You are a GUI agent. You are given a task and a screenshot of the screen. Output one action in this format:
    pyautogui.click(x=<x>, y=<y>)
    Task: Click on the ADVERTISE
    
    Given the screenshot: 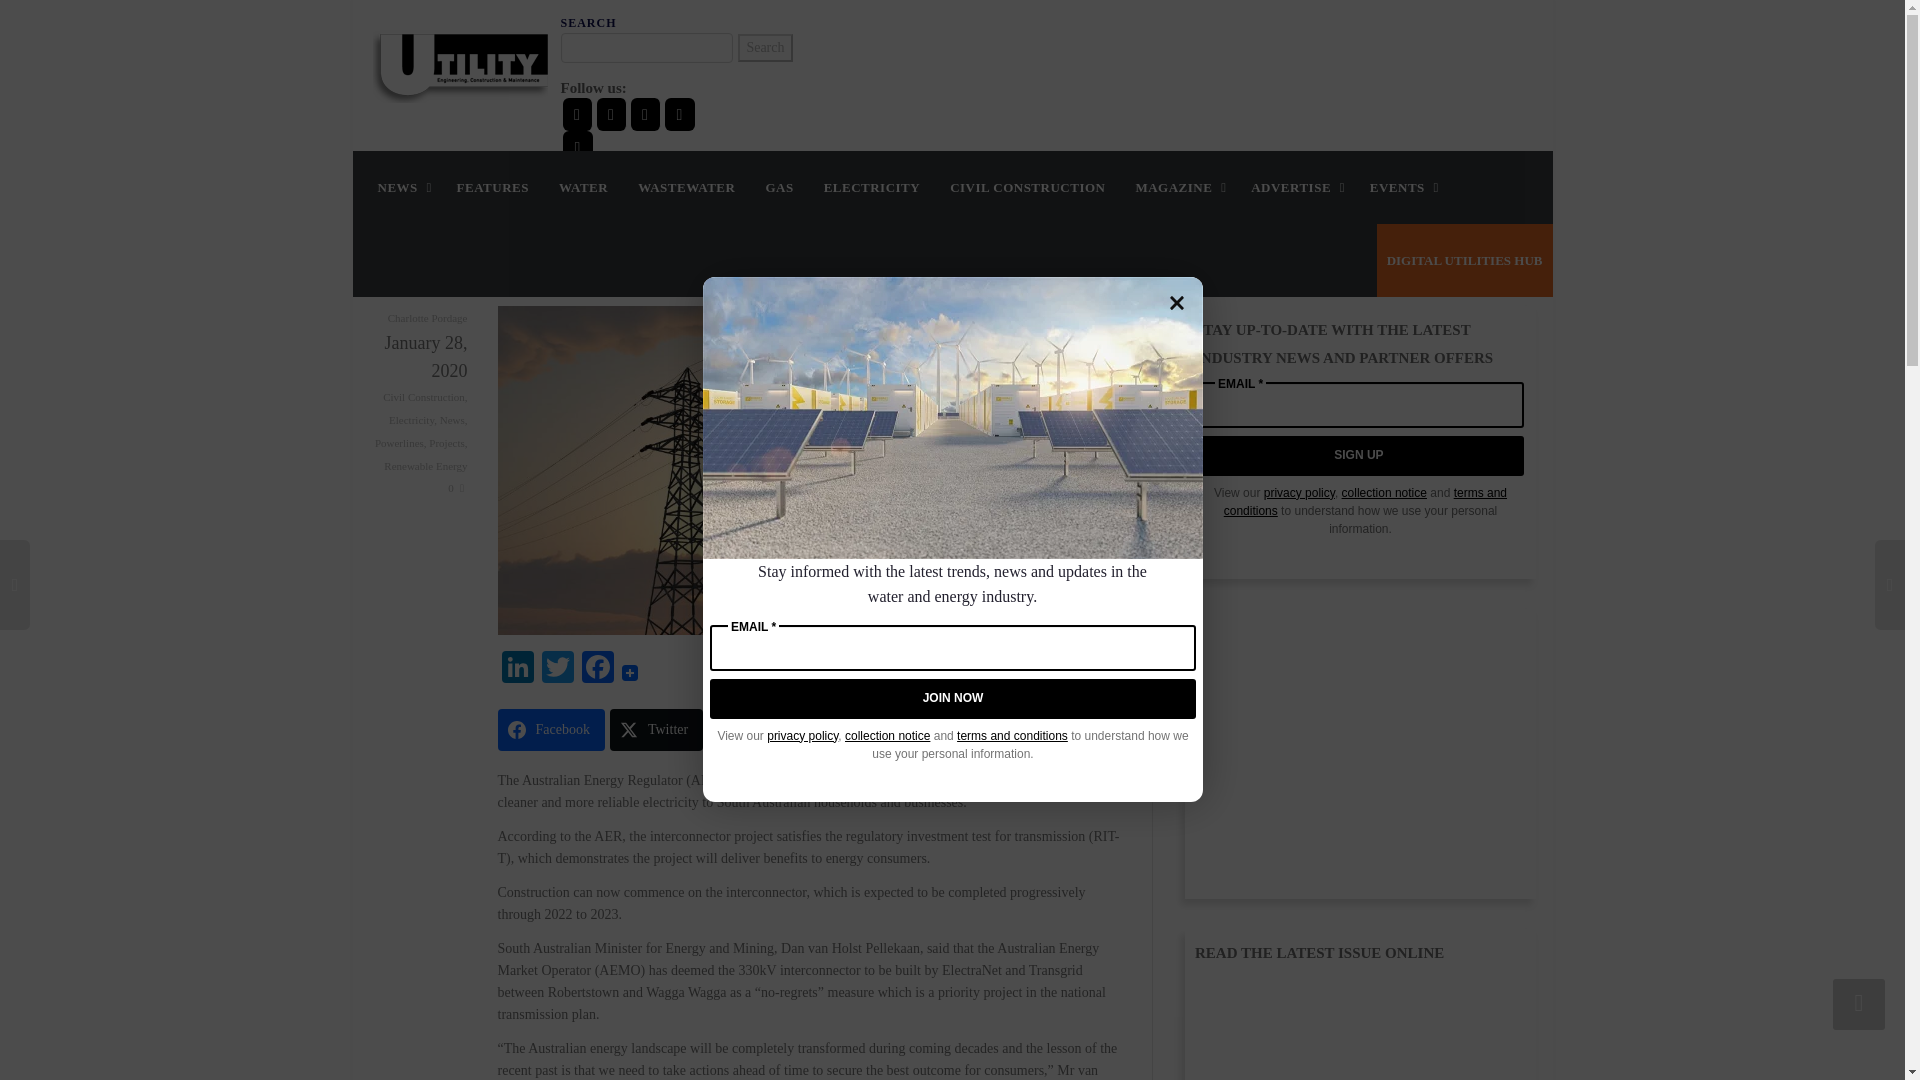 What is the action you would take?
    pyautogui.click(x=1296, y=187)
    